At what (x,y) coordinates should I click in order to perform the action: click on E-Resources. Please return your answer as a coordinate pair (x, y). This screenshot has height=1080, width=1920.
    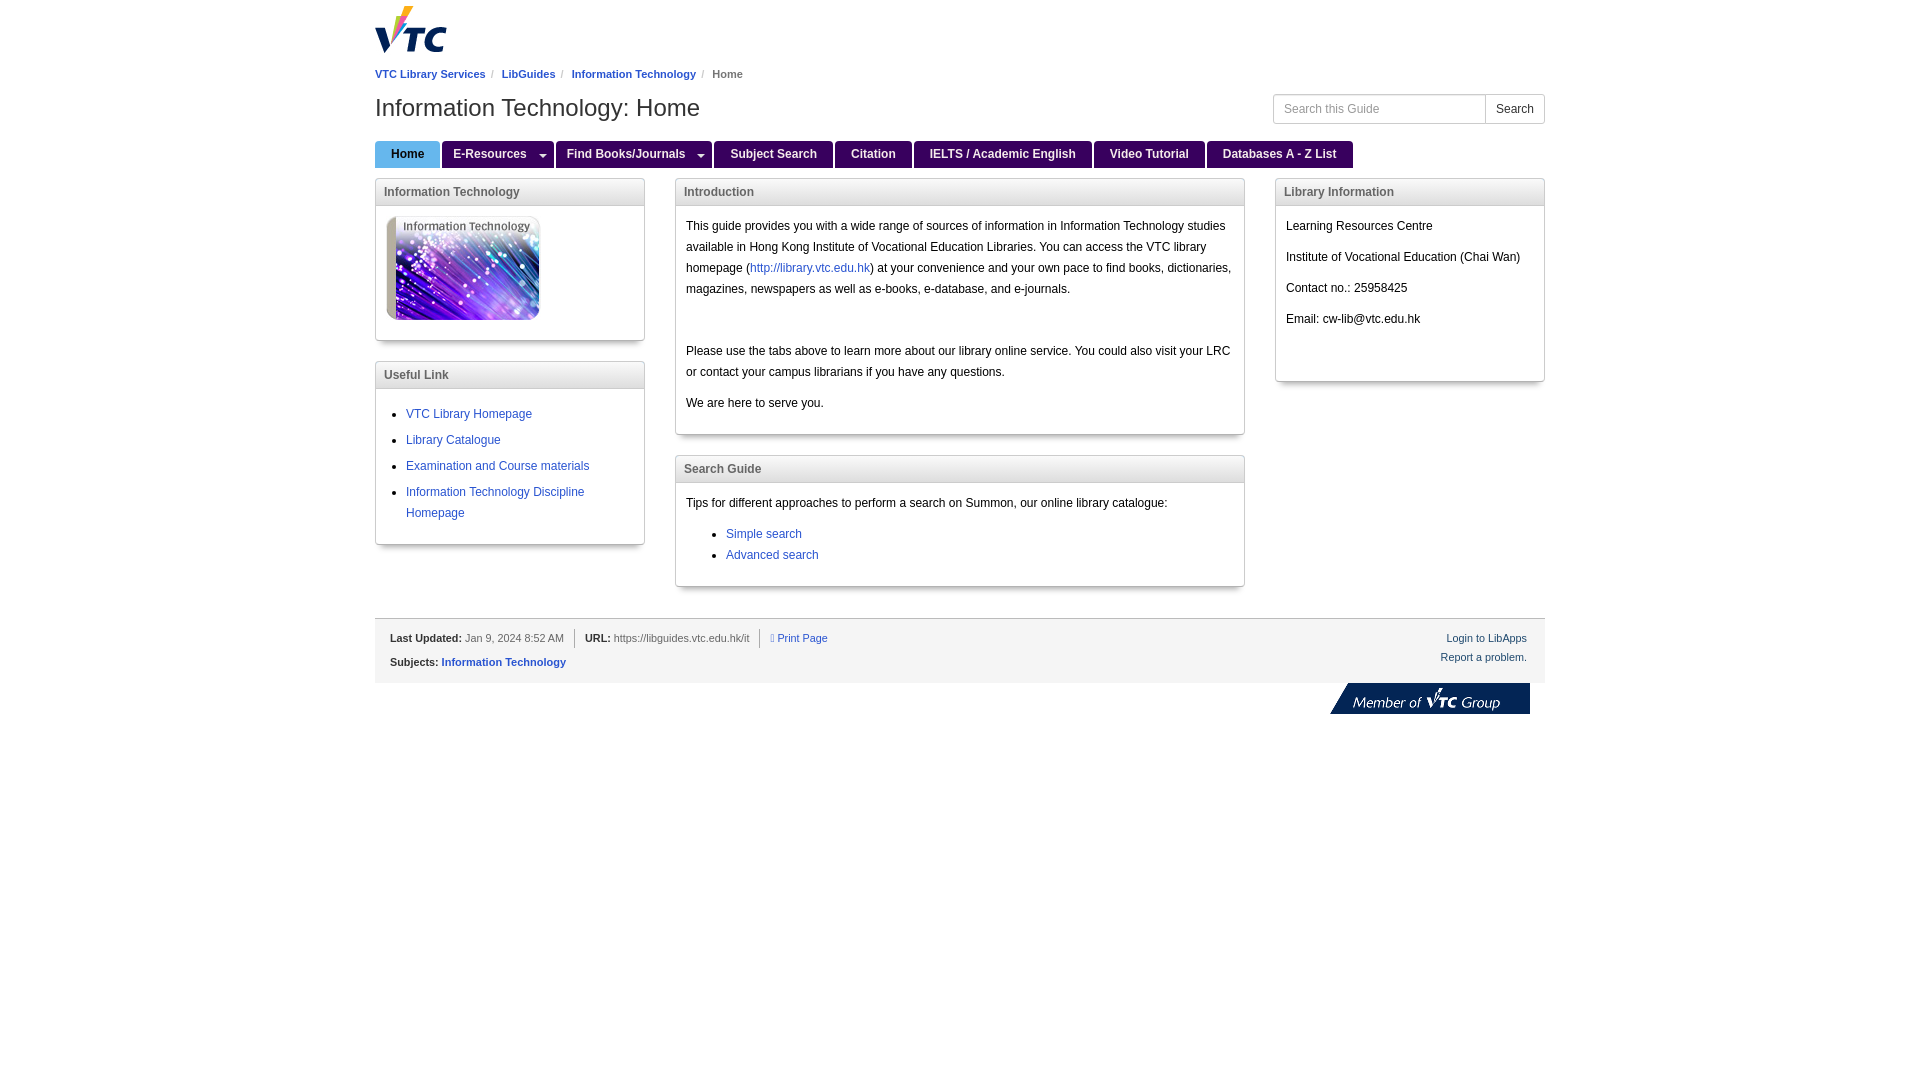
    Looking at the image, I should click on (486, 154).